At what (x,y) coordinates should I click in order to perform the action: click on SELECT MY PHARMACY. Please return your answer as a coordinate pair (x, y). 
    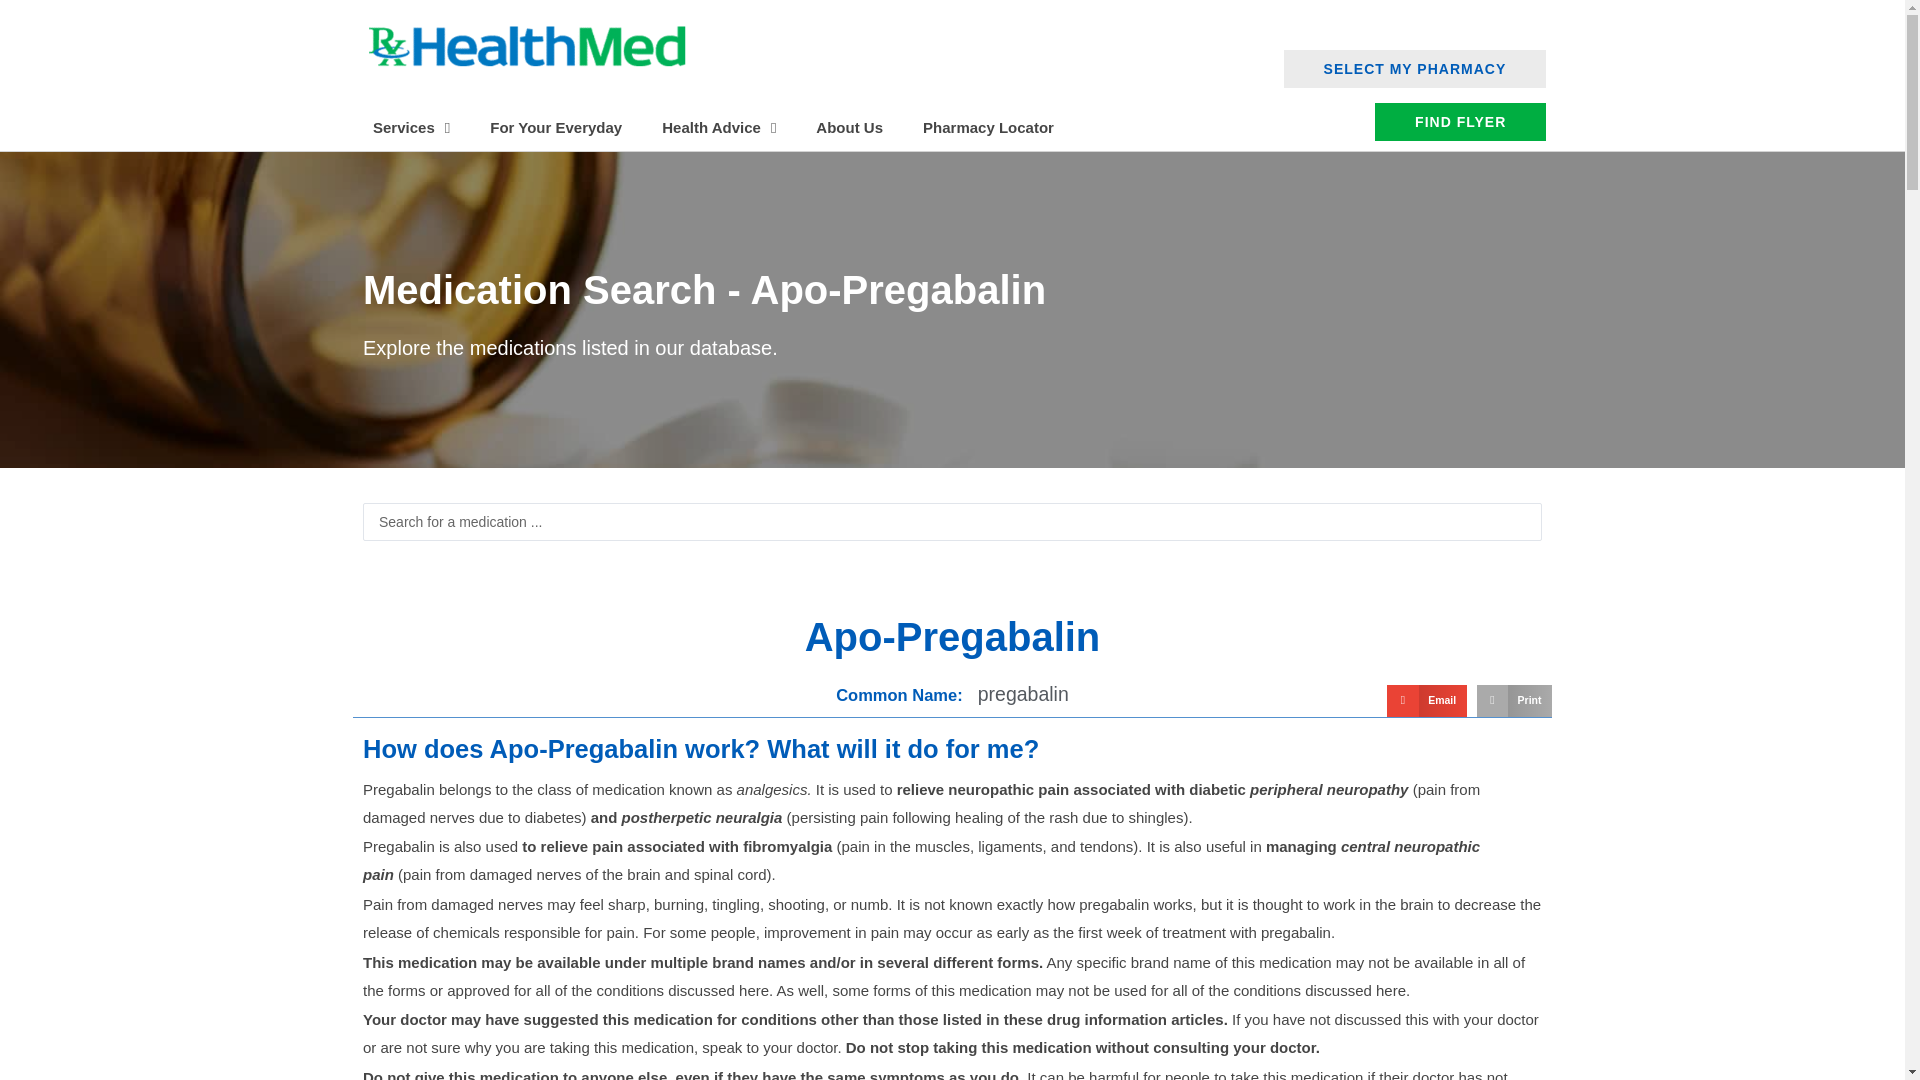
    Looking at the image, I should click on (1416, 68).